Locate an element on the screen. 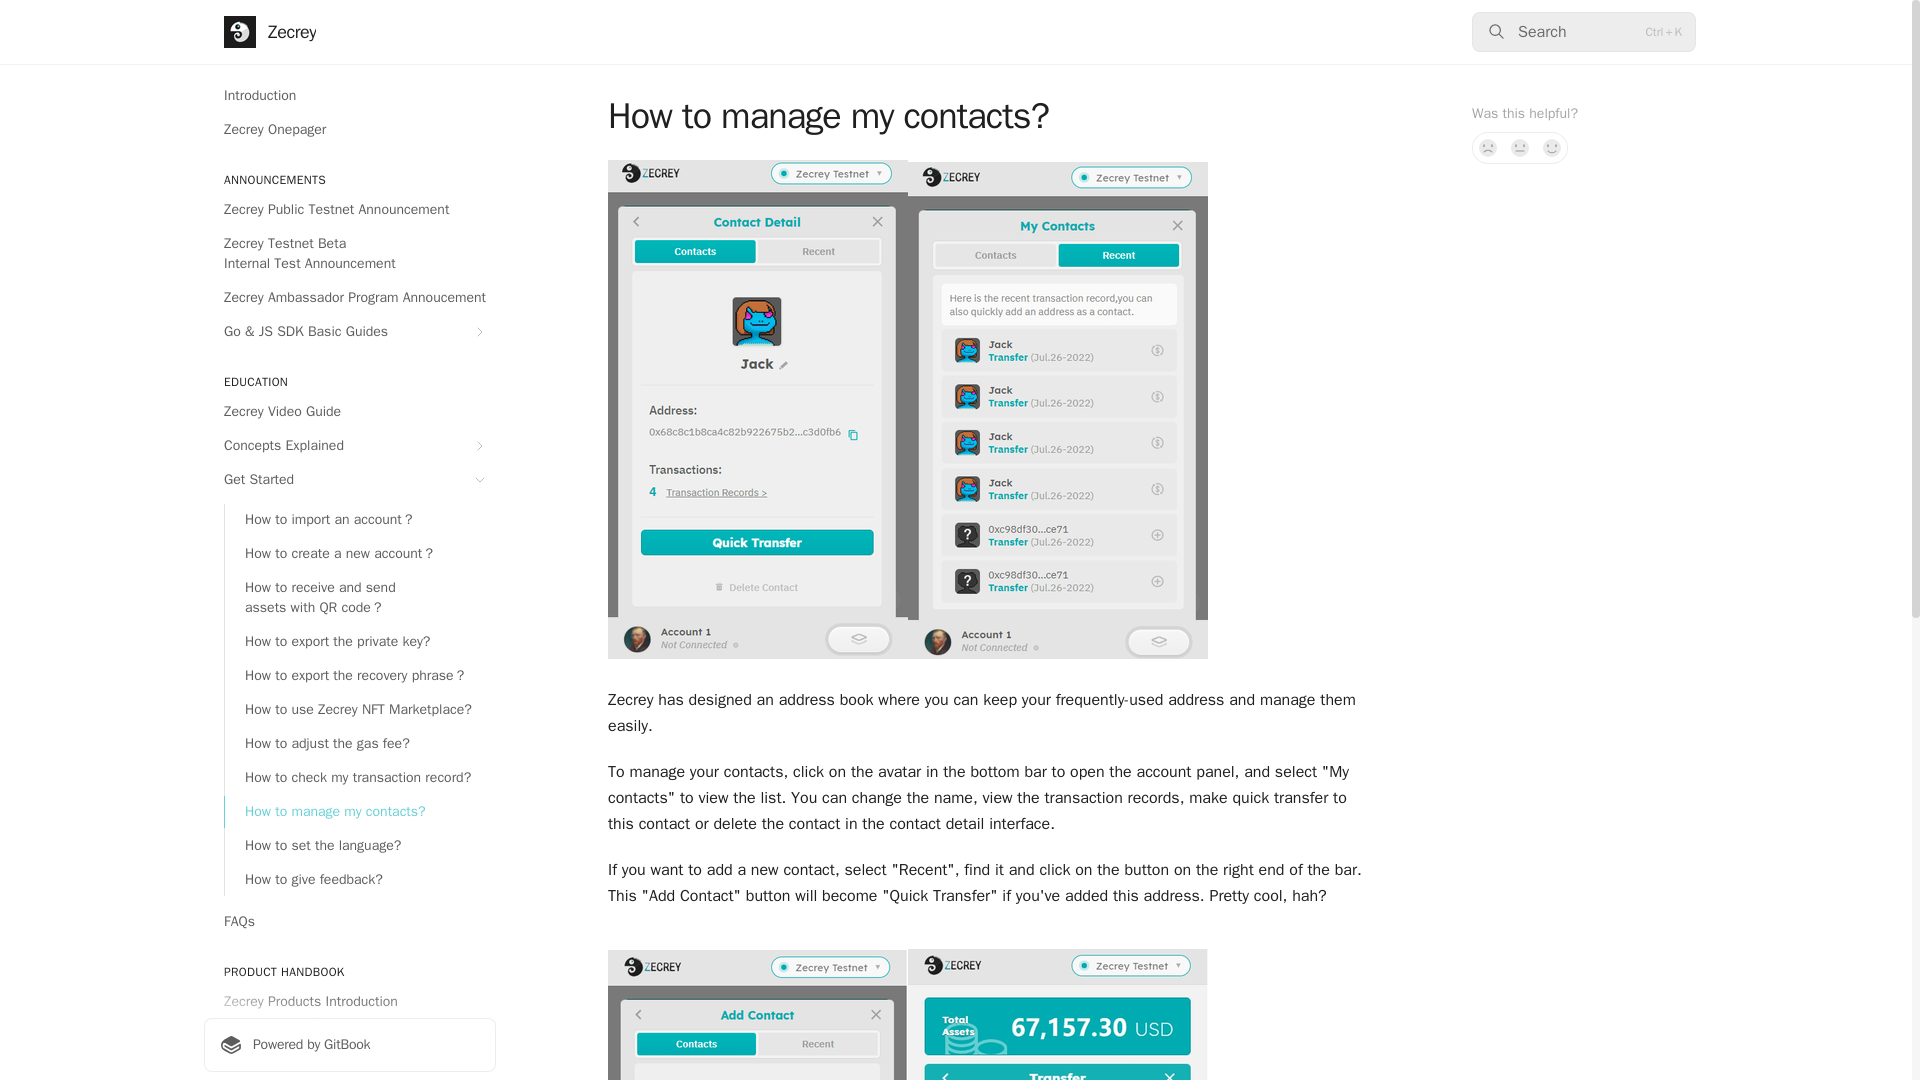 The width and height of the screenshot is (1920, 1080). Get Started is located at coordinates (349, 480).